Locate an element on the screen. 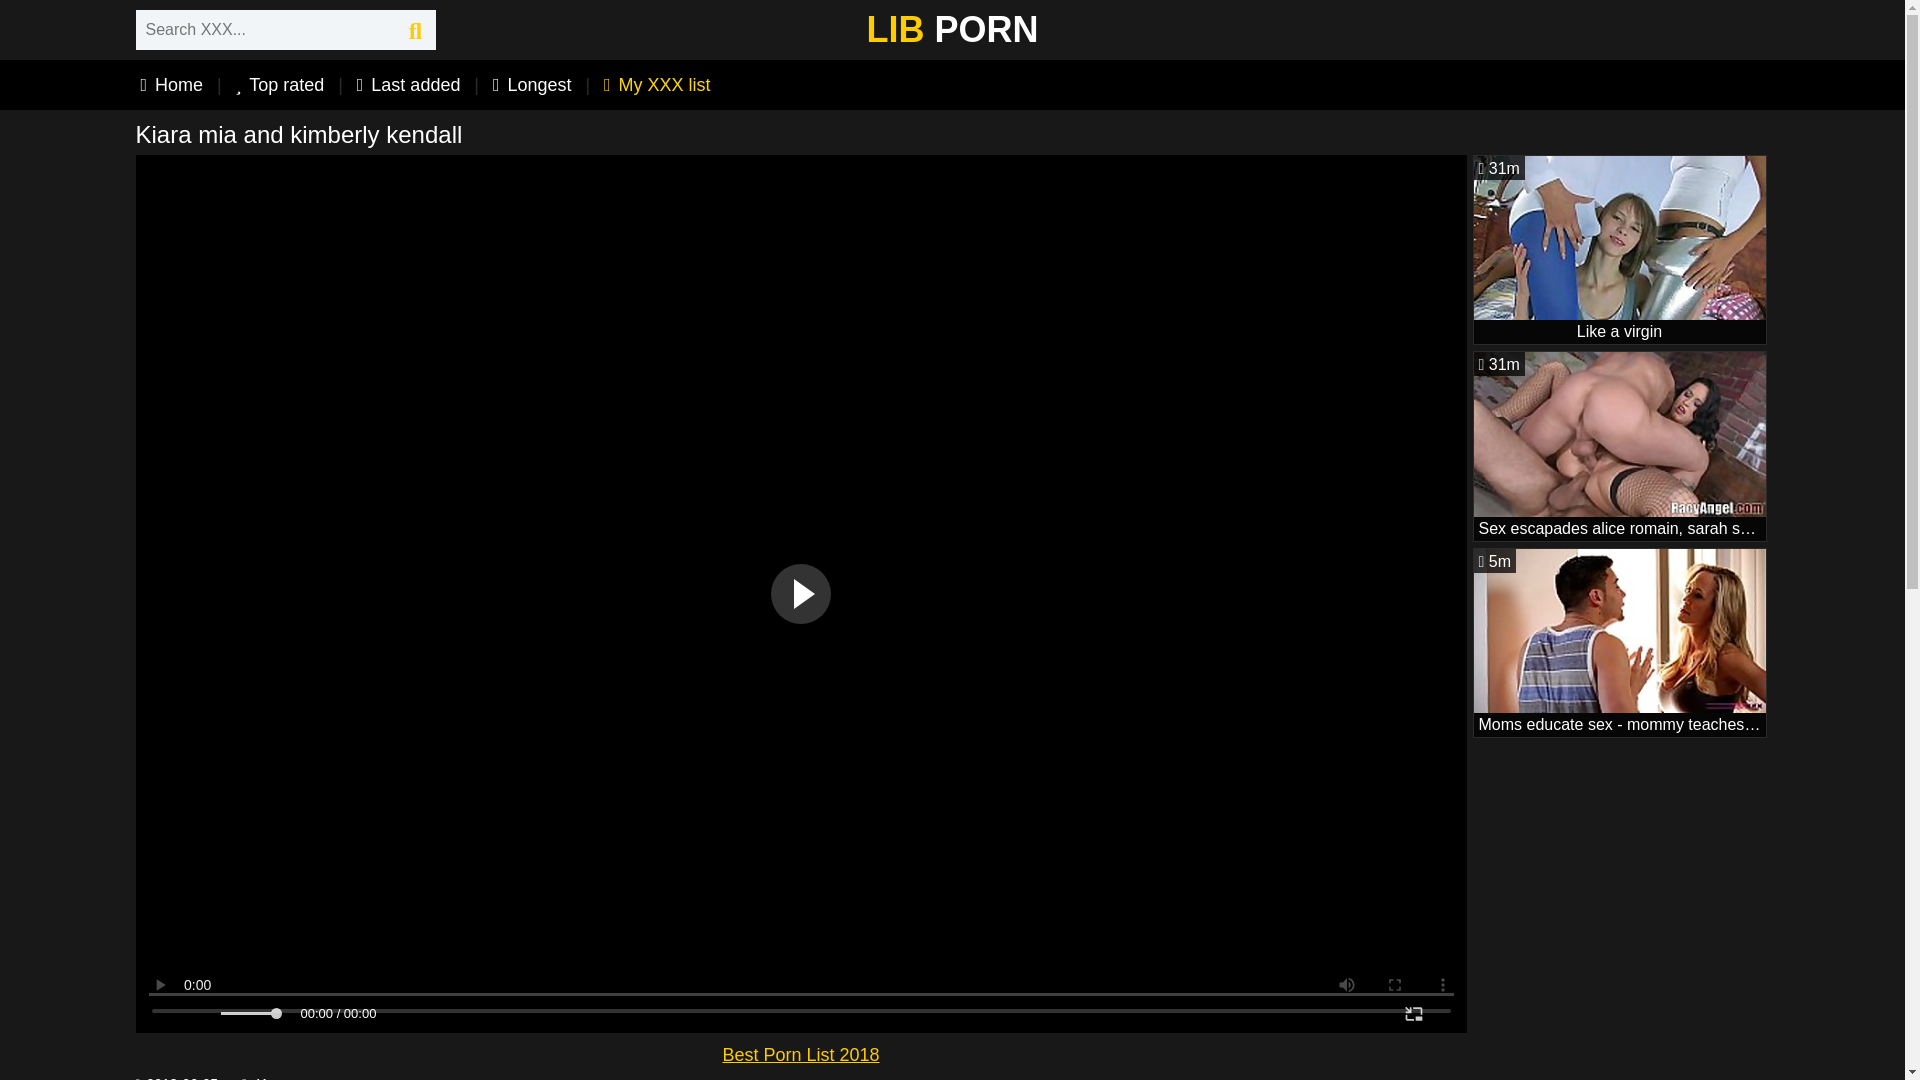  Best Porn List 2018 is located at coordinates (800, 1054).